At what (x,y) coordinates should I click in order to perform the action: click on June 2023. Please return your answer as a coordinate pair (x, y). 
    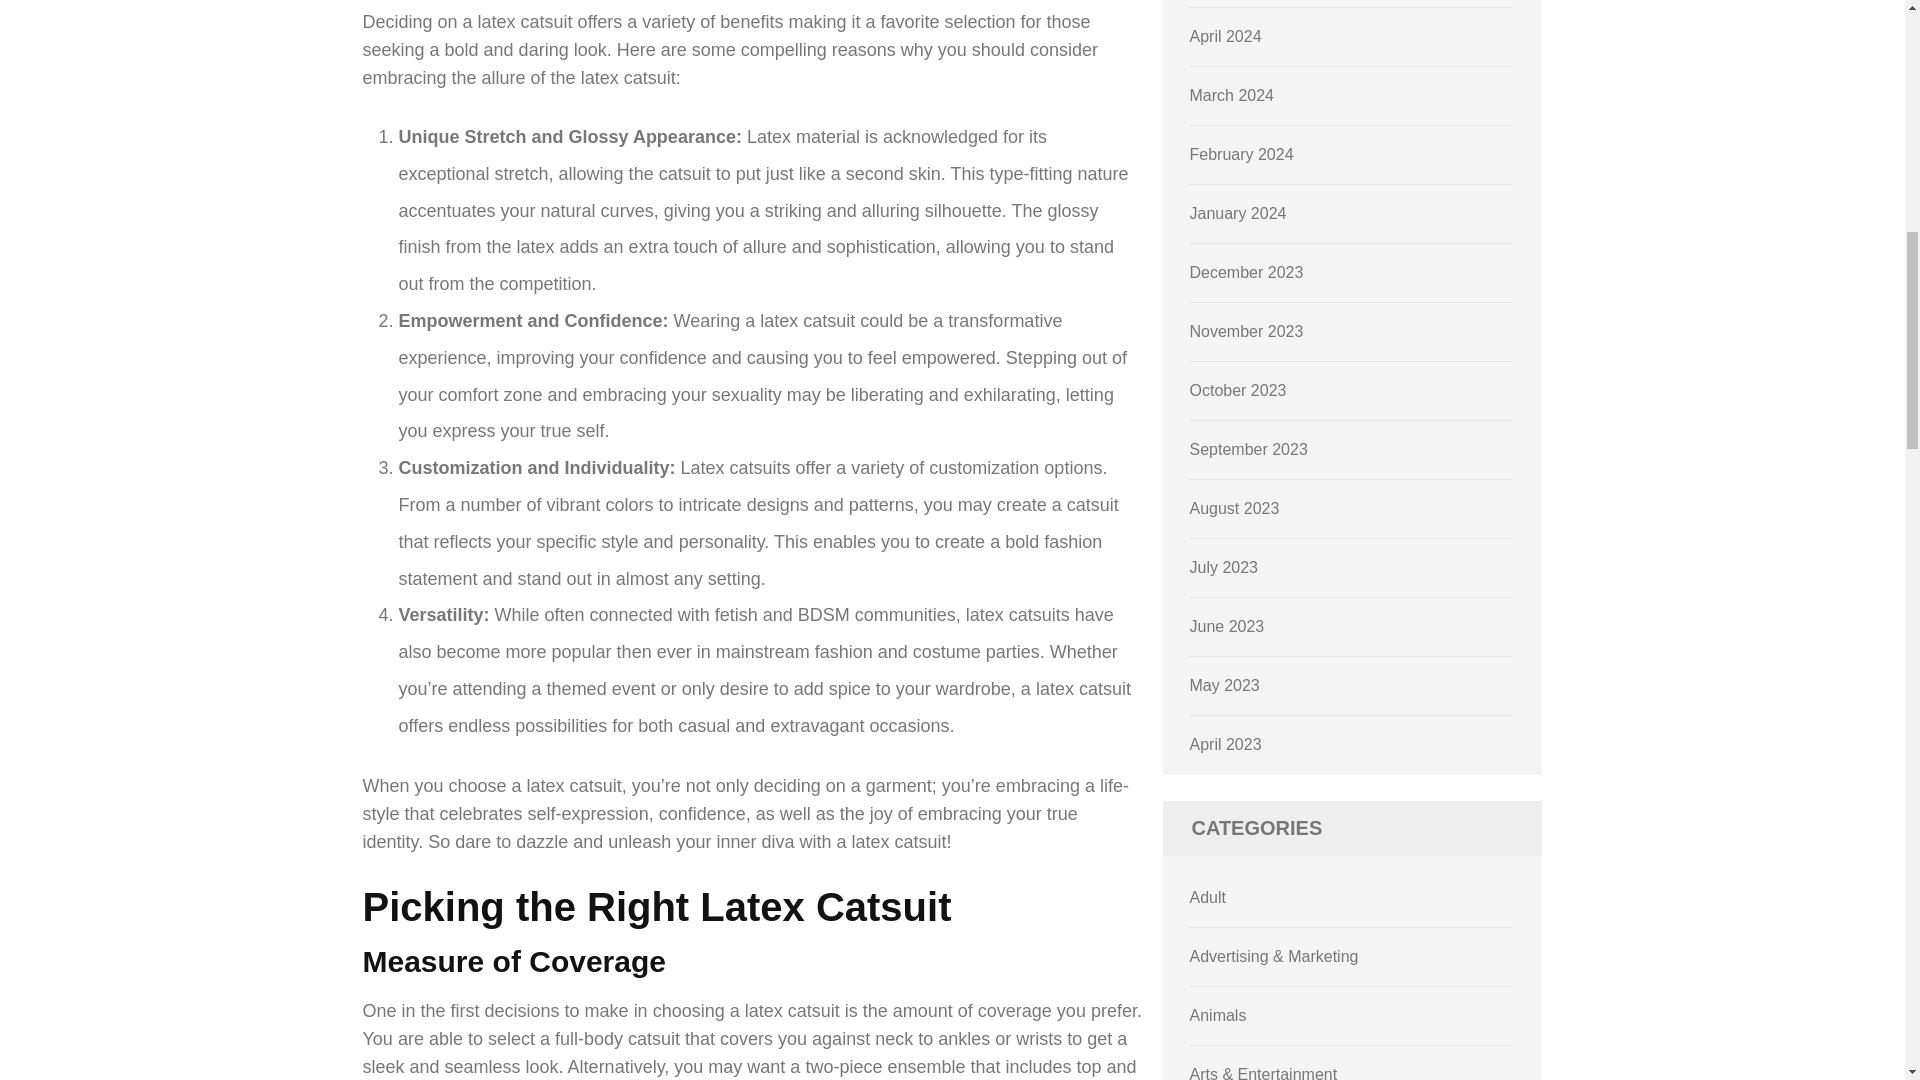
    Looking at the image, I should click on (1228, 626).